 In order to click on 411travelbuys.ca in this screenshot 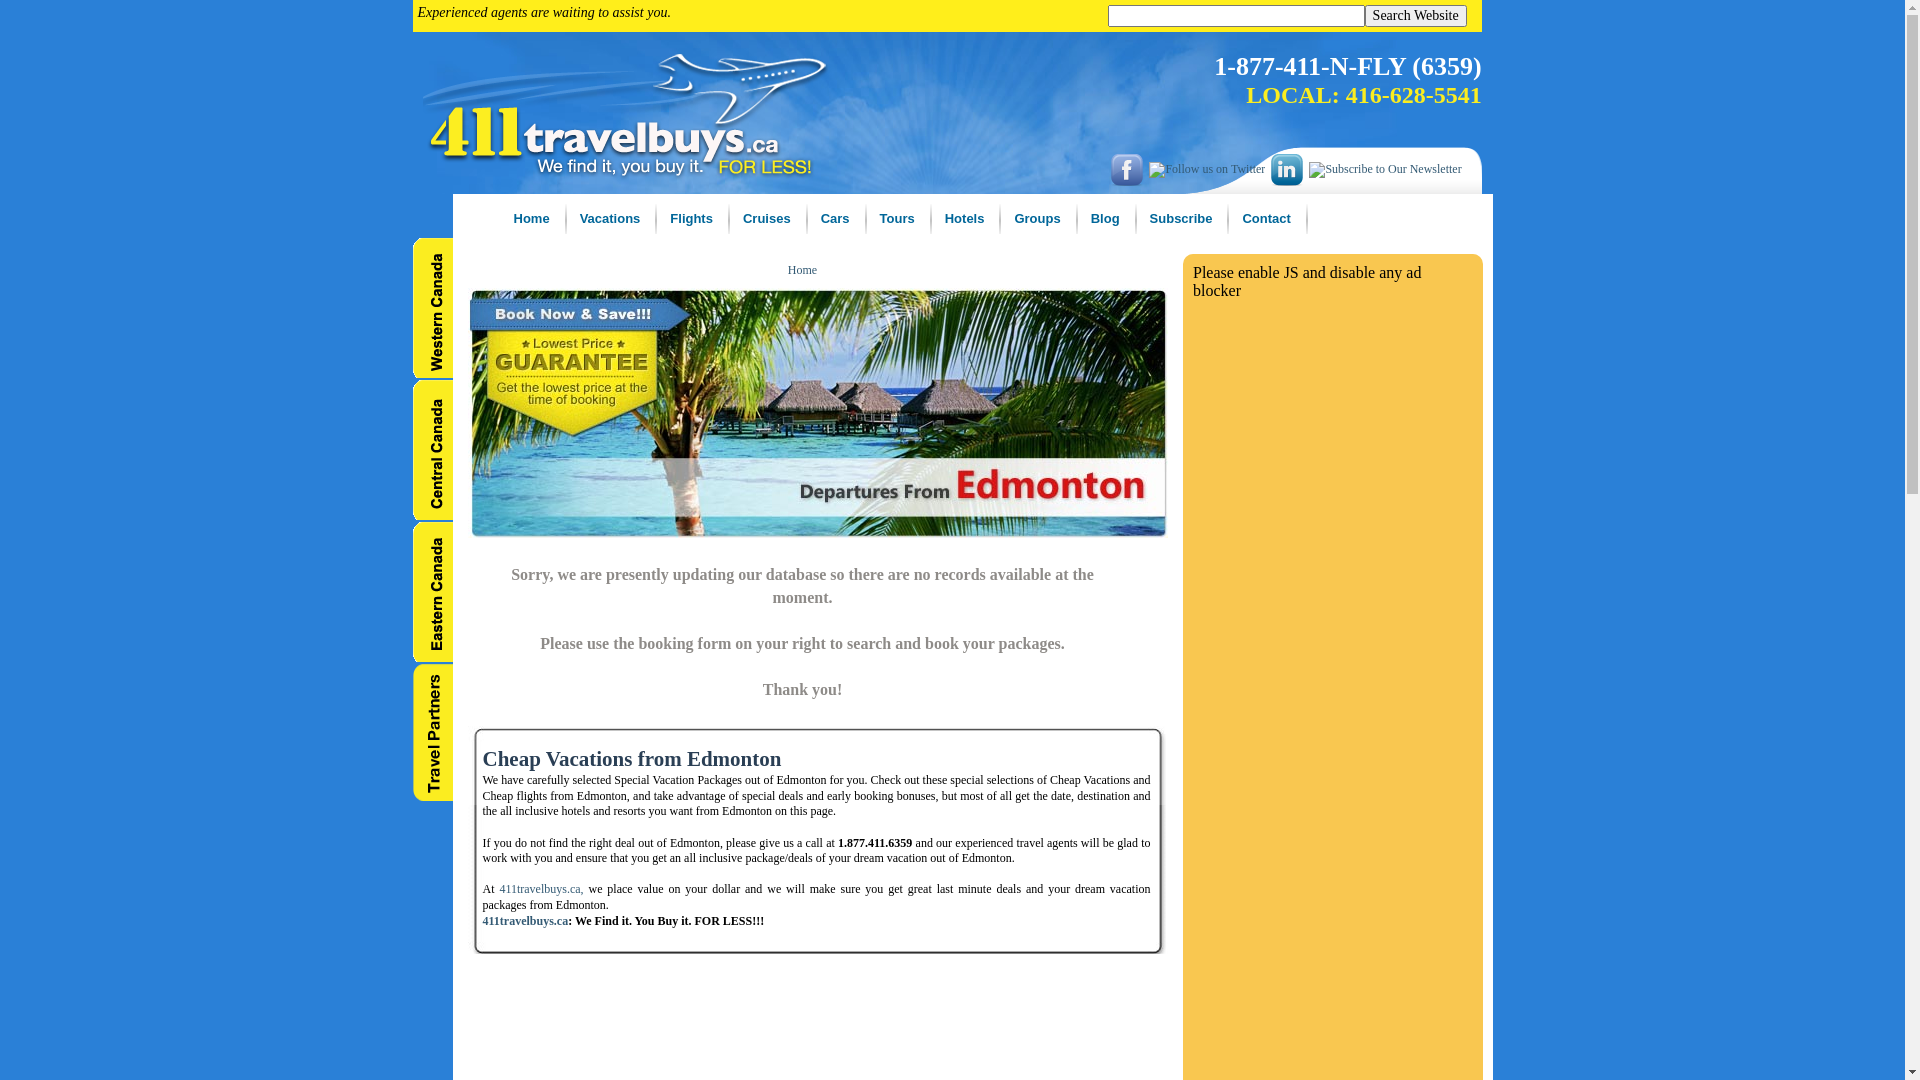, I will do `click(525, 921)`.